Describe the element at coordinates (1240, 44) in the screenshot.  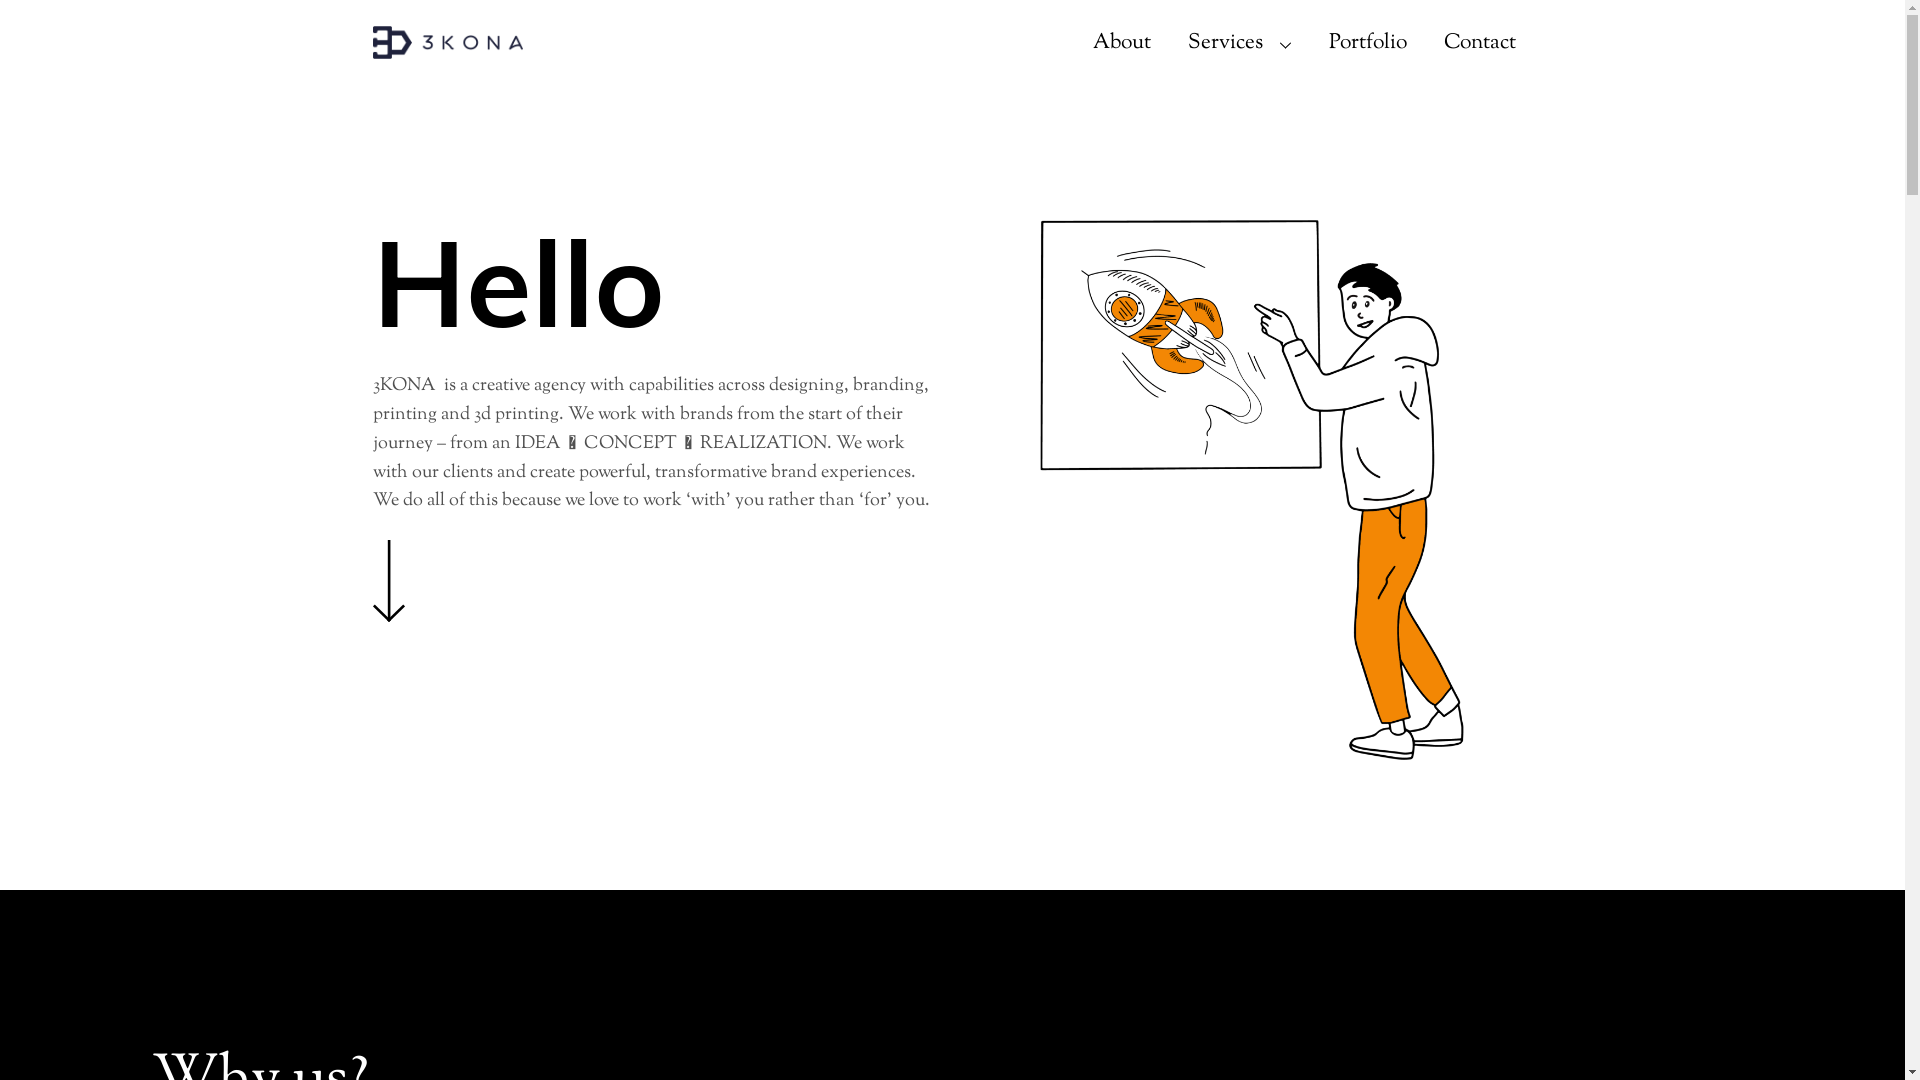
I see `Services` at that location.